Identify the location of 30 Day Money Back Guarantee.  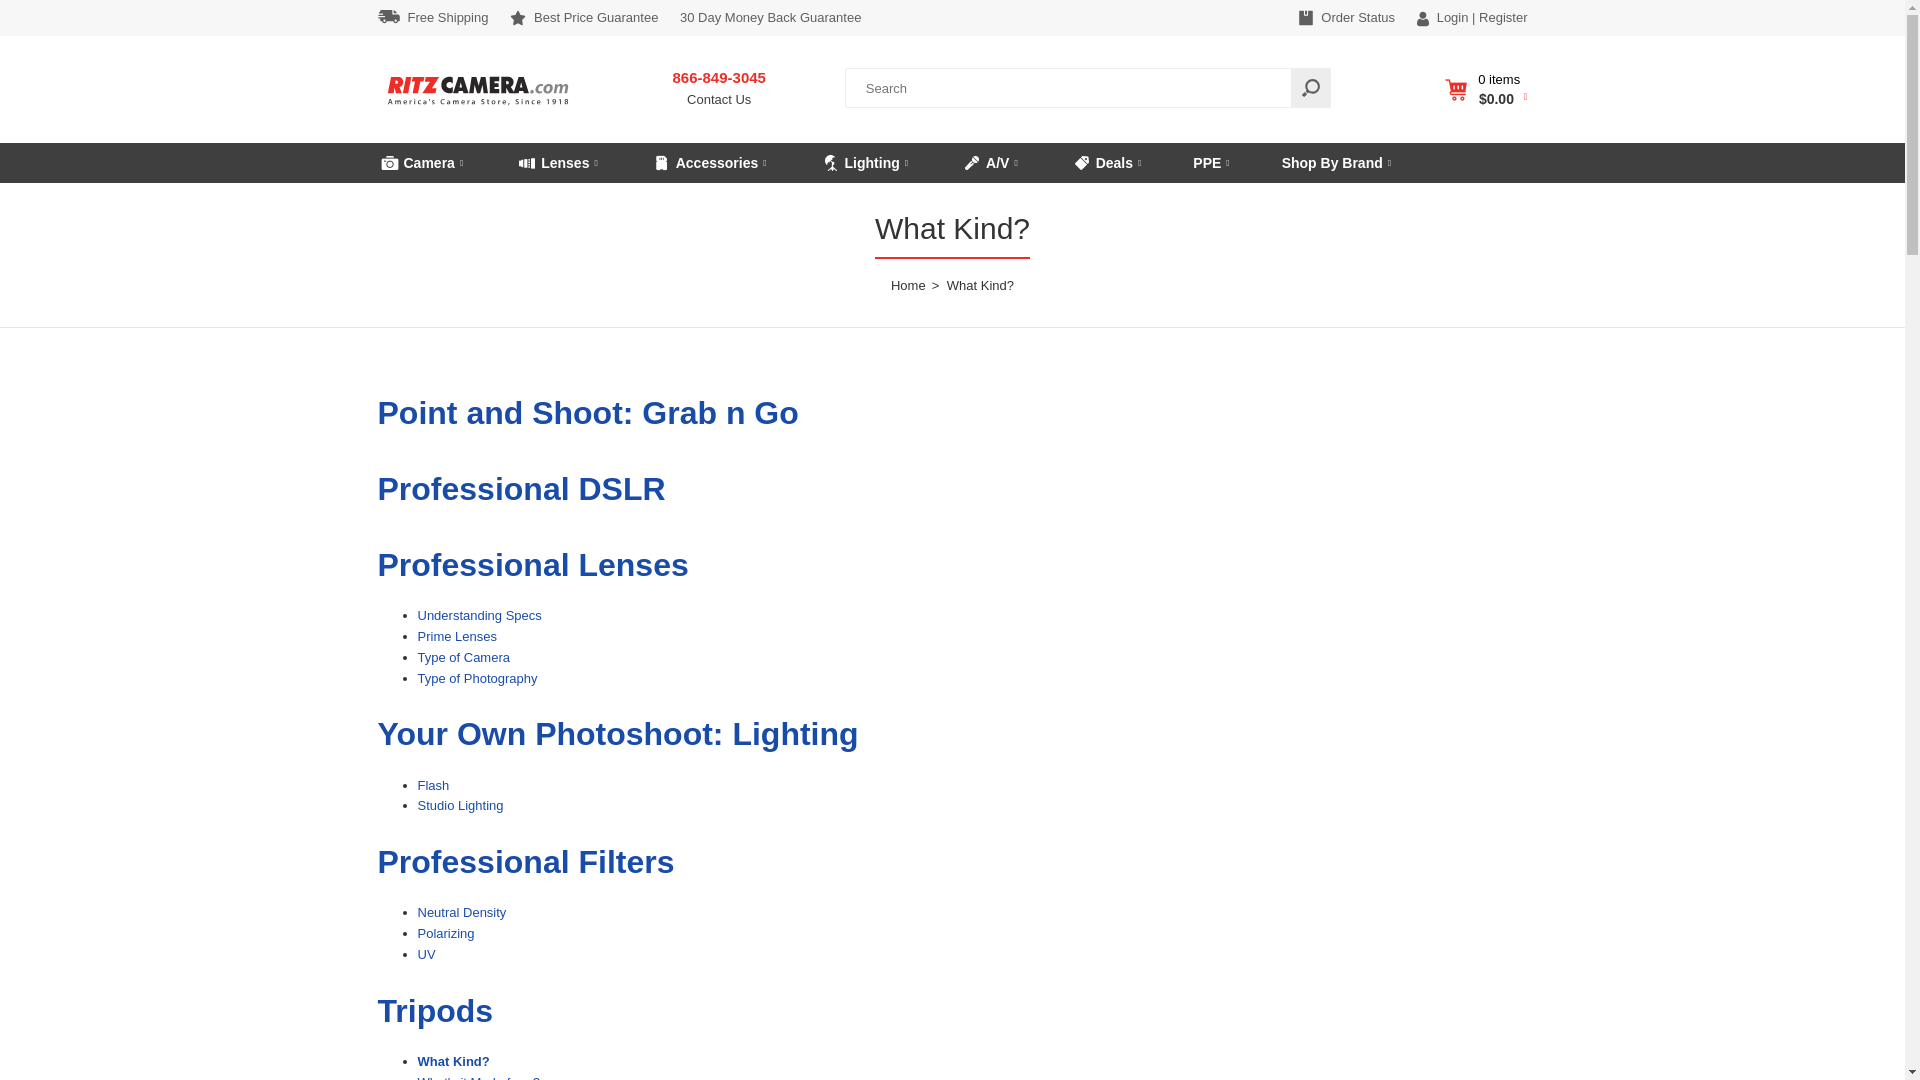
(478, 110).